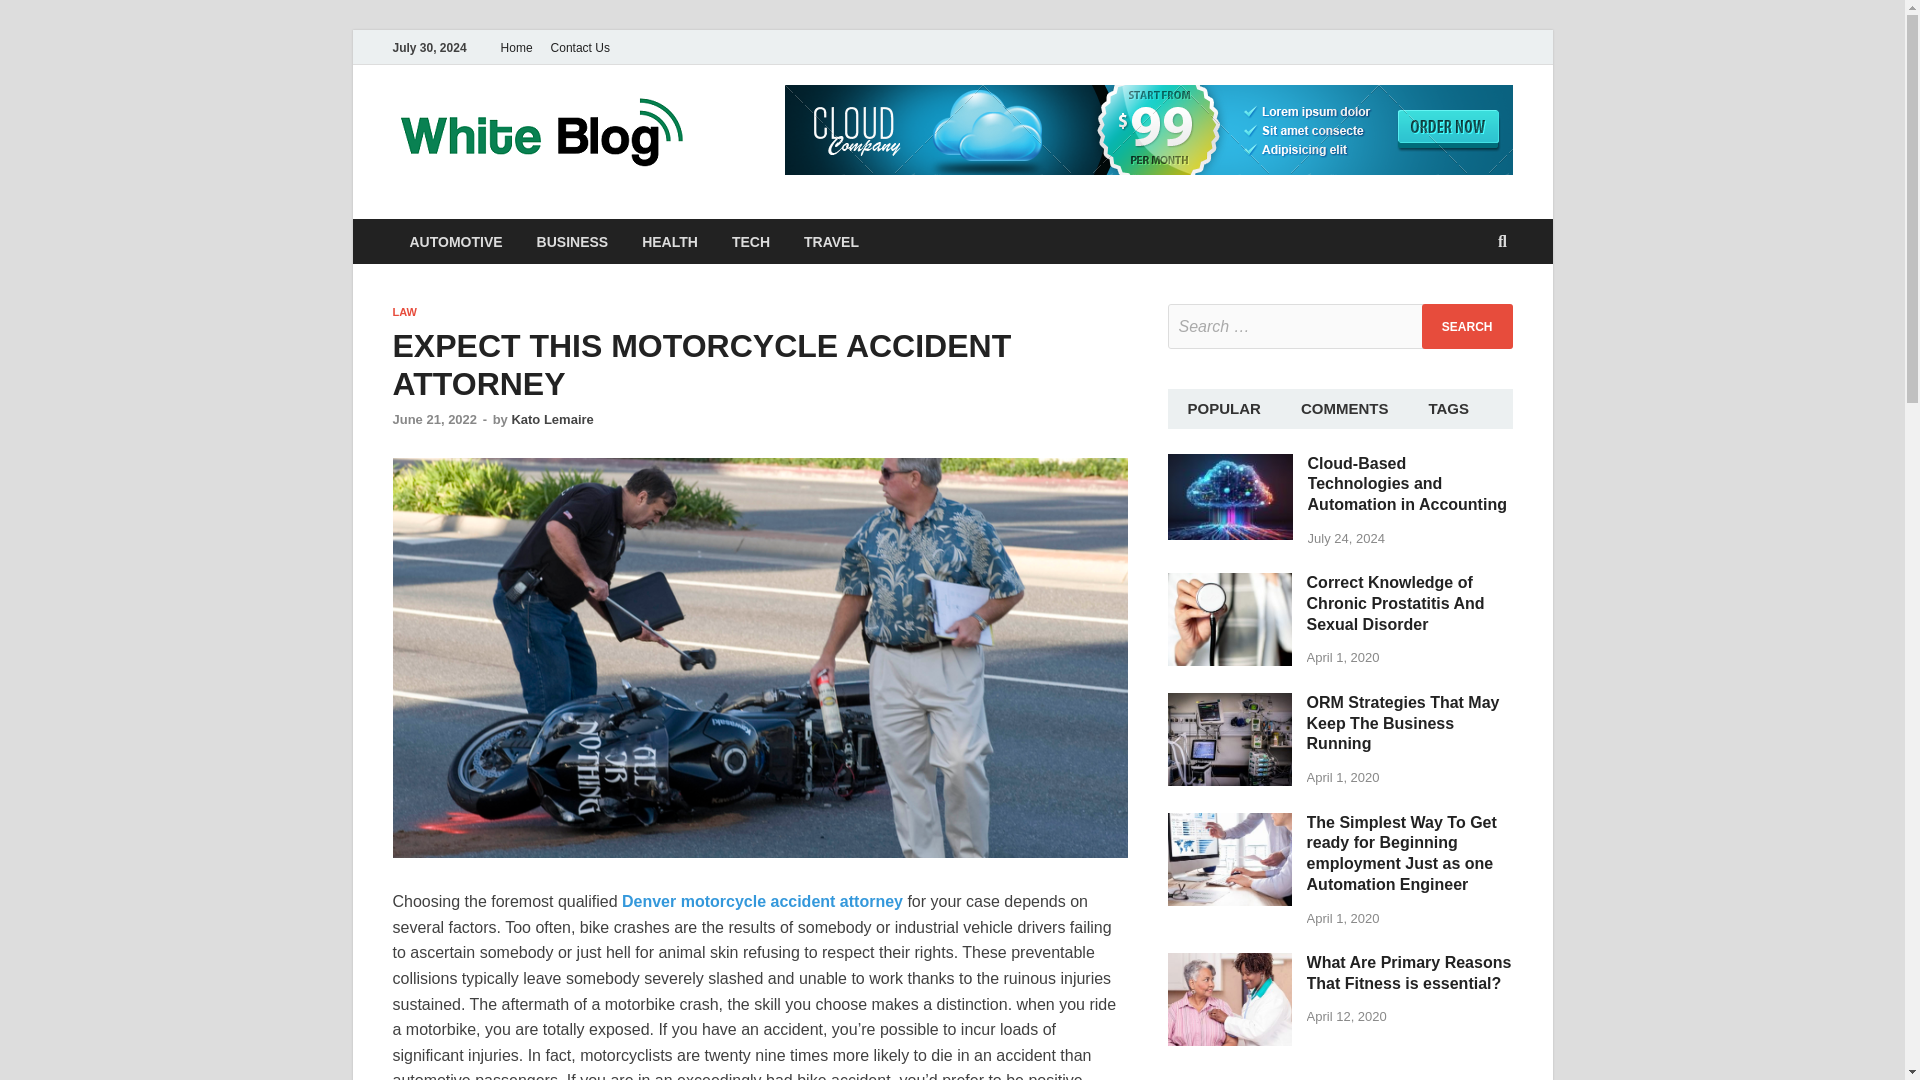  Describe the element at coordinates (1448, 408) in the screenshot. I see `TAGS` at that location.